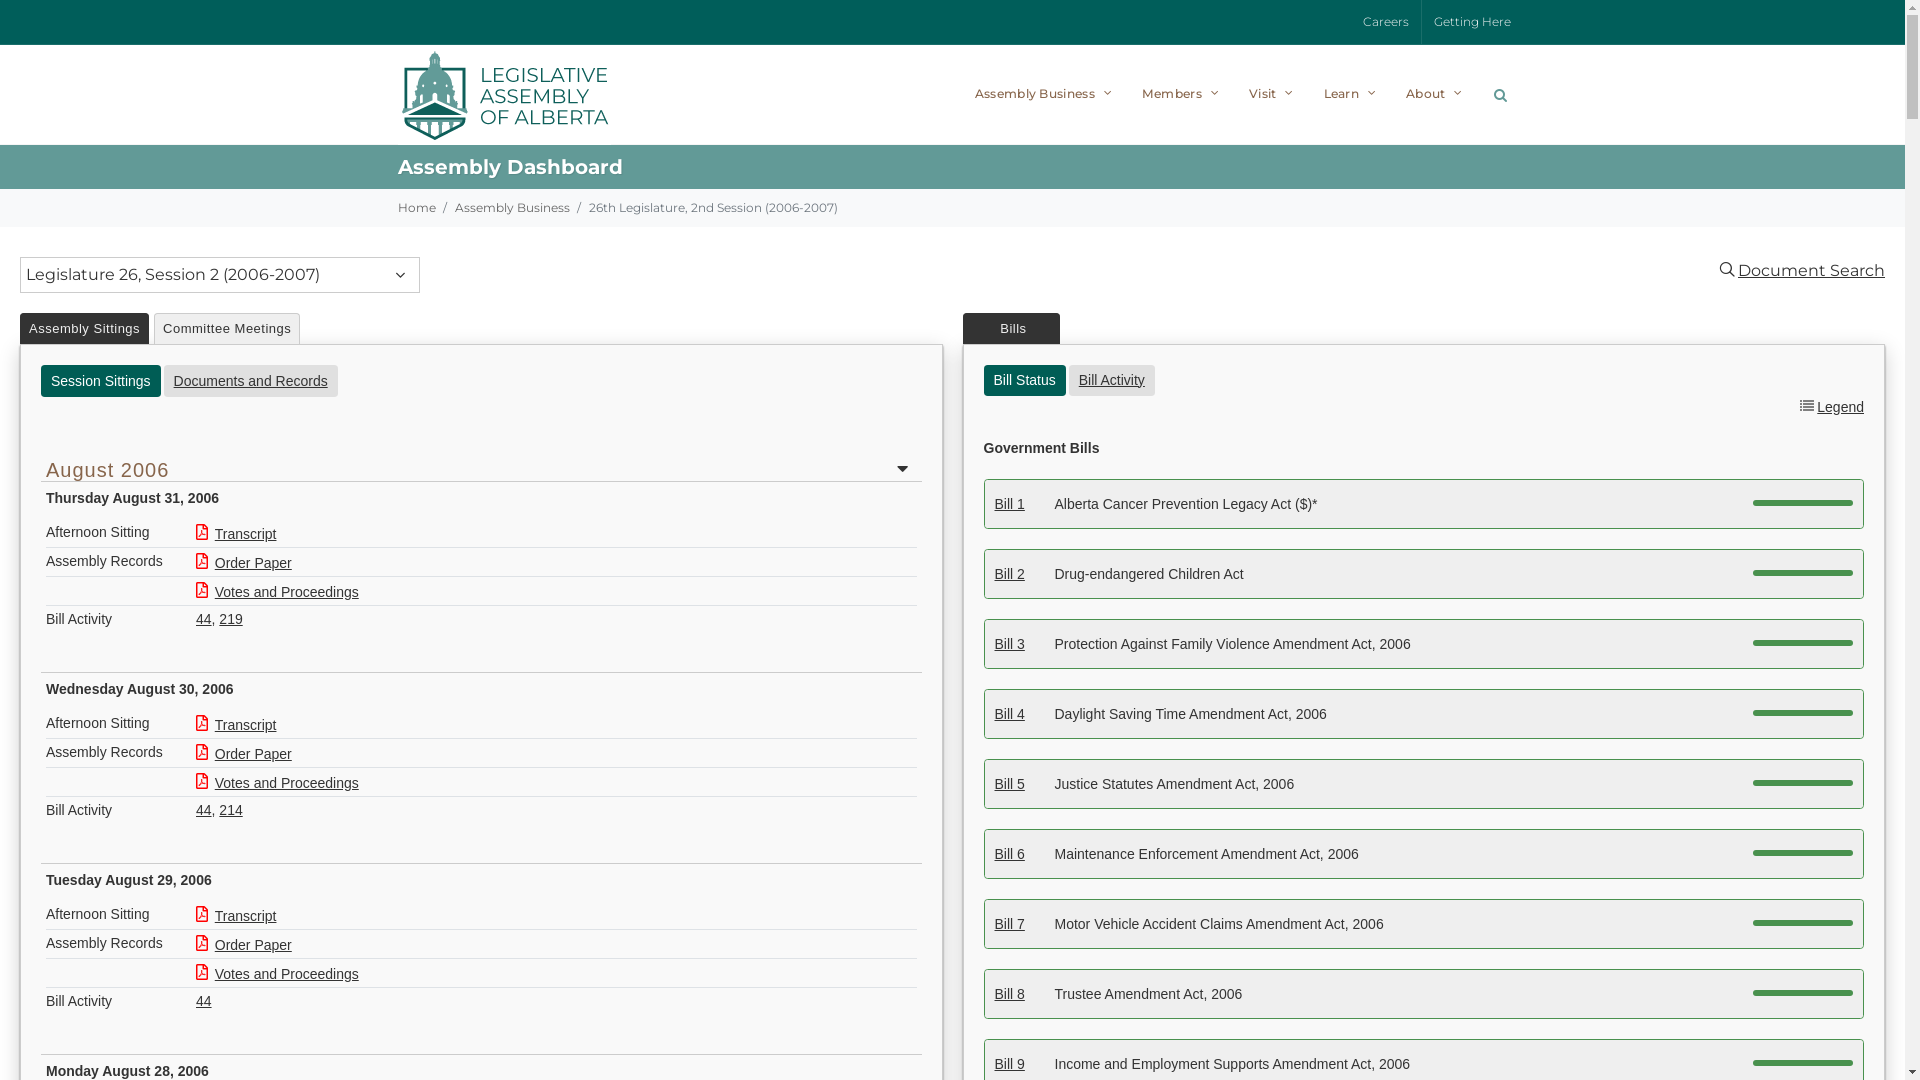  What do you see at coordinates (1009, 644) in the screenshot?
I see `Bill 3` at bounding box center [1009, 644].